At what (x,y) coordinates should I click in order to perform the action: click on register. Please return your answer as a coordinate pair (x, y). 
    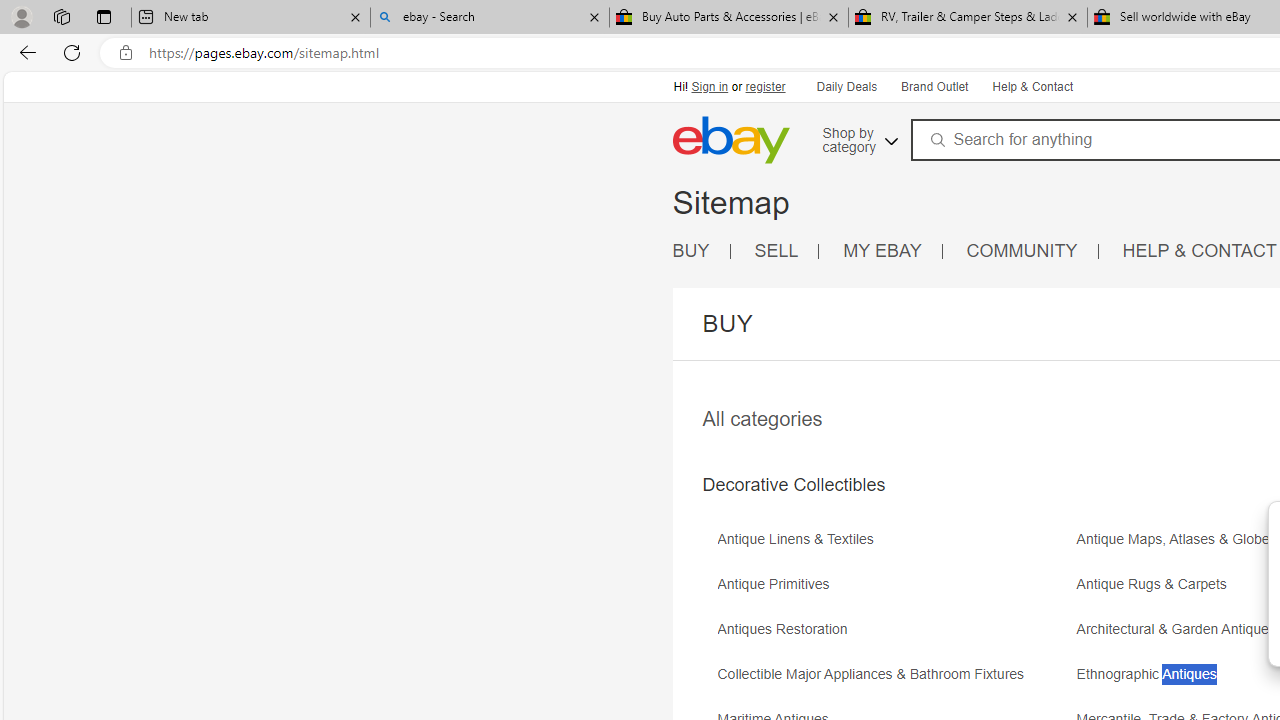
    Looking at the image, I should click on (764, 86).